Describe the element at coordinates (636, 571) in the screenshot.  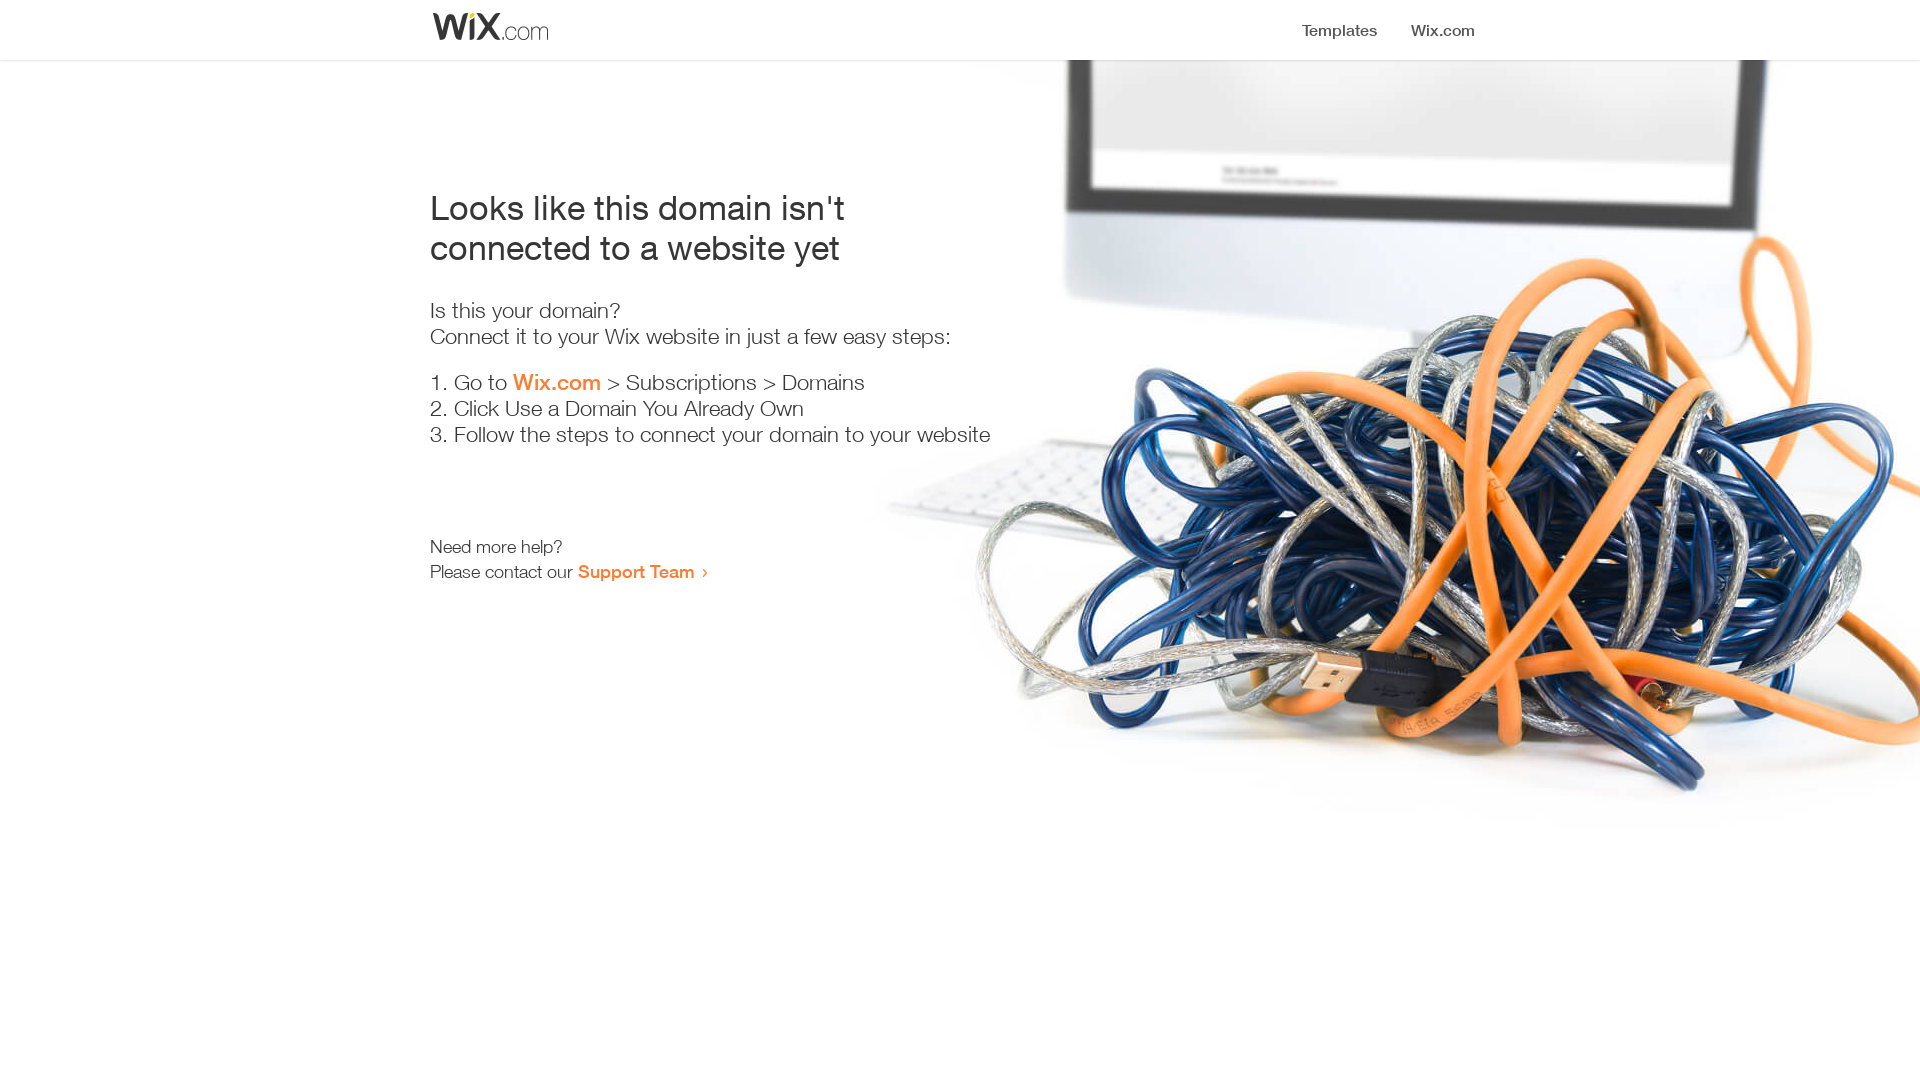
I see `Support Team` at that location.